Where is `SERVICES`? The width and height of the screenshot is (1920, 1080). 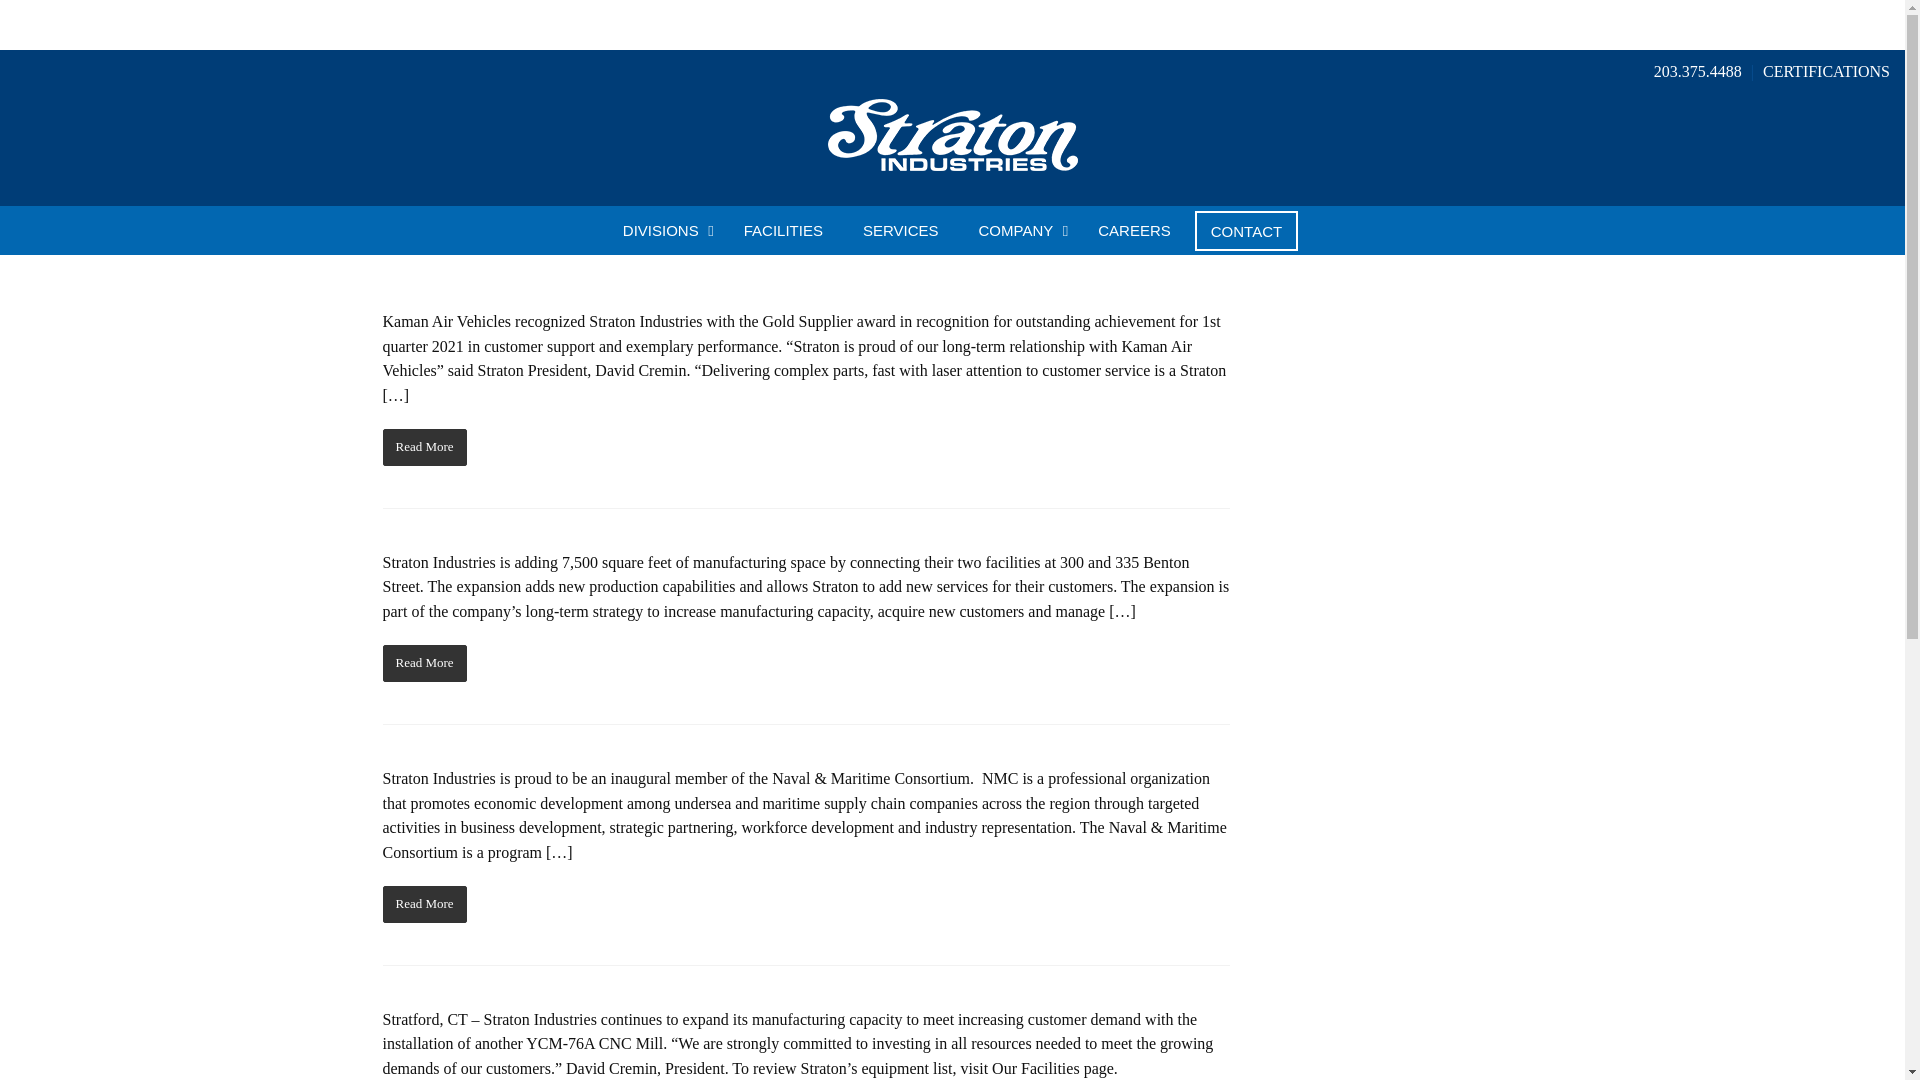
SERVICES is located at coordinates (900, 230).